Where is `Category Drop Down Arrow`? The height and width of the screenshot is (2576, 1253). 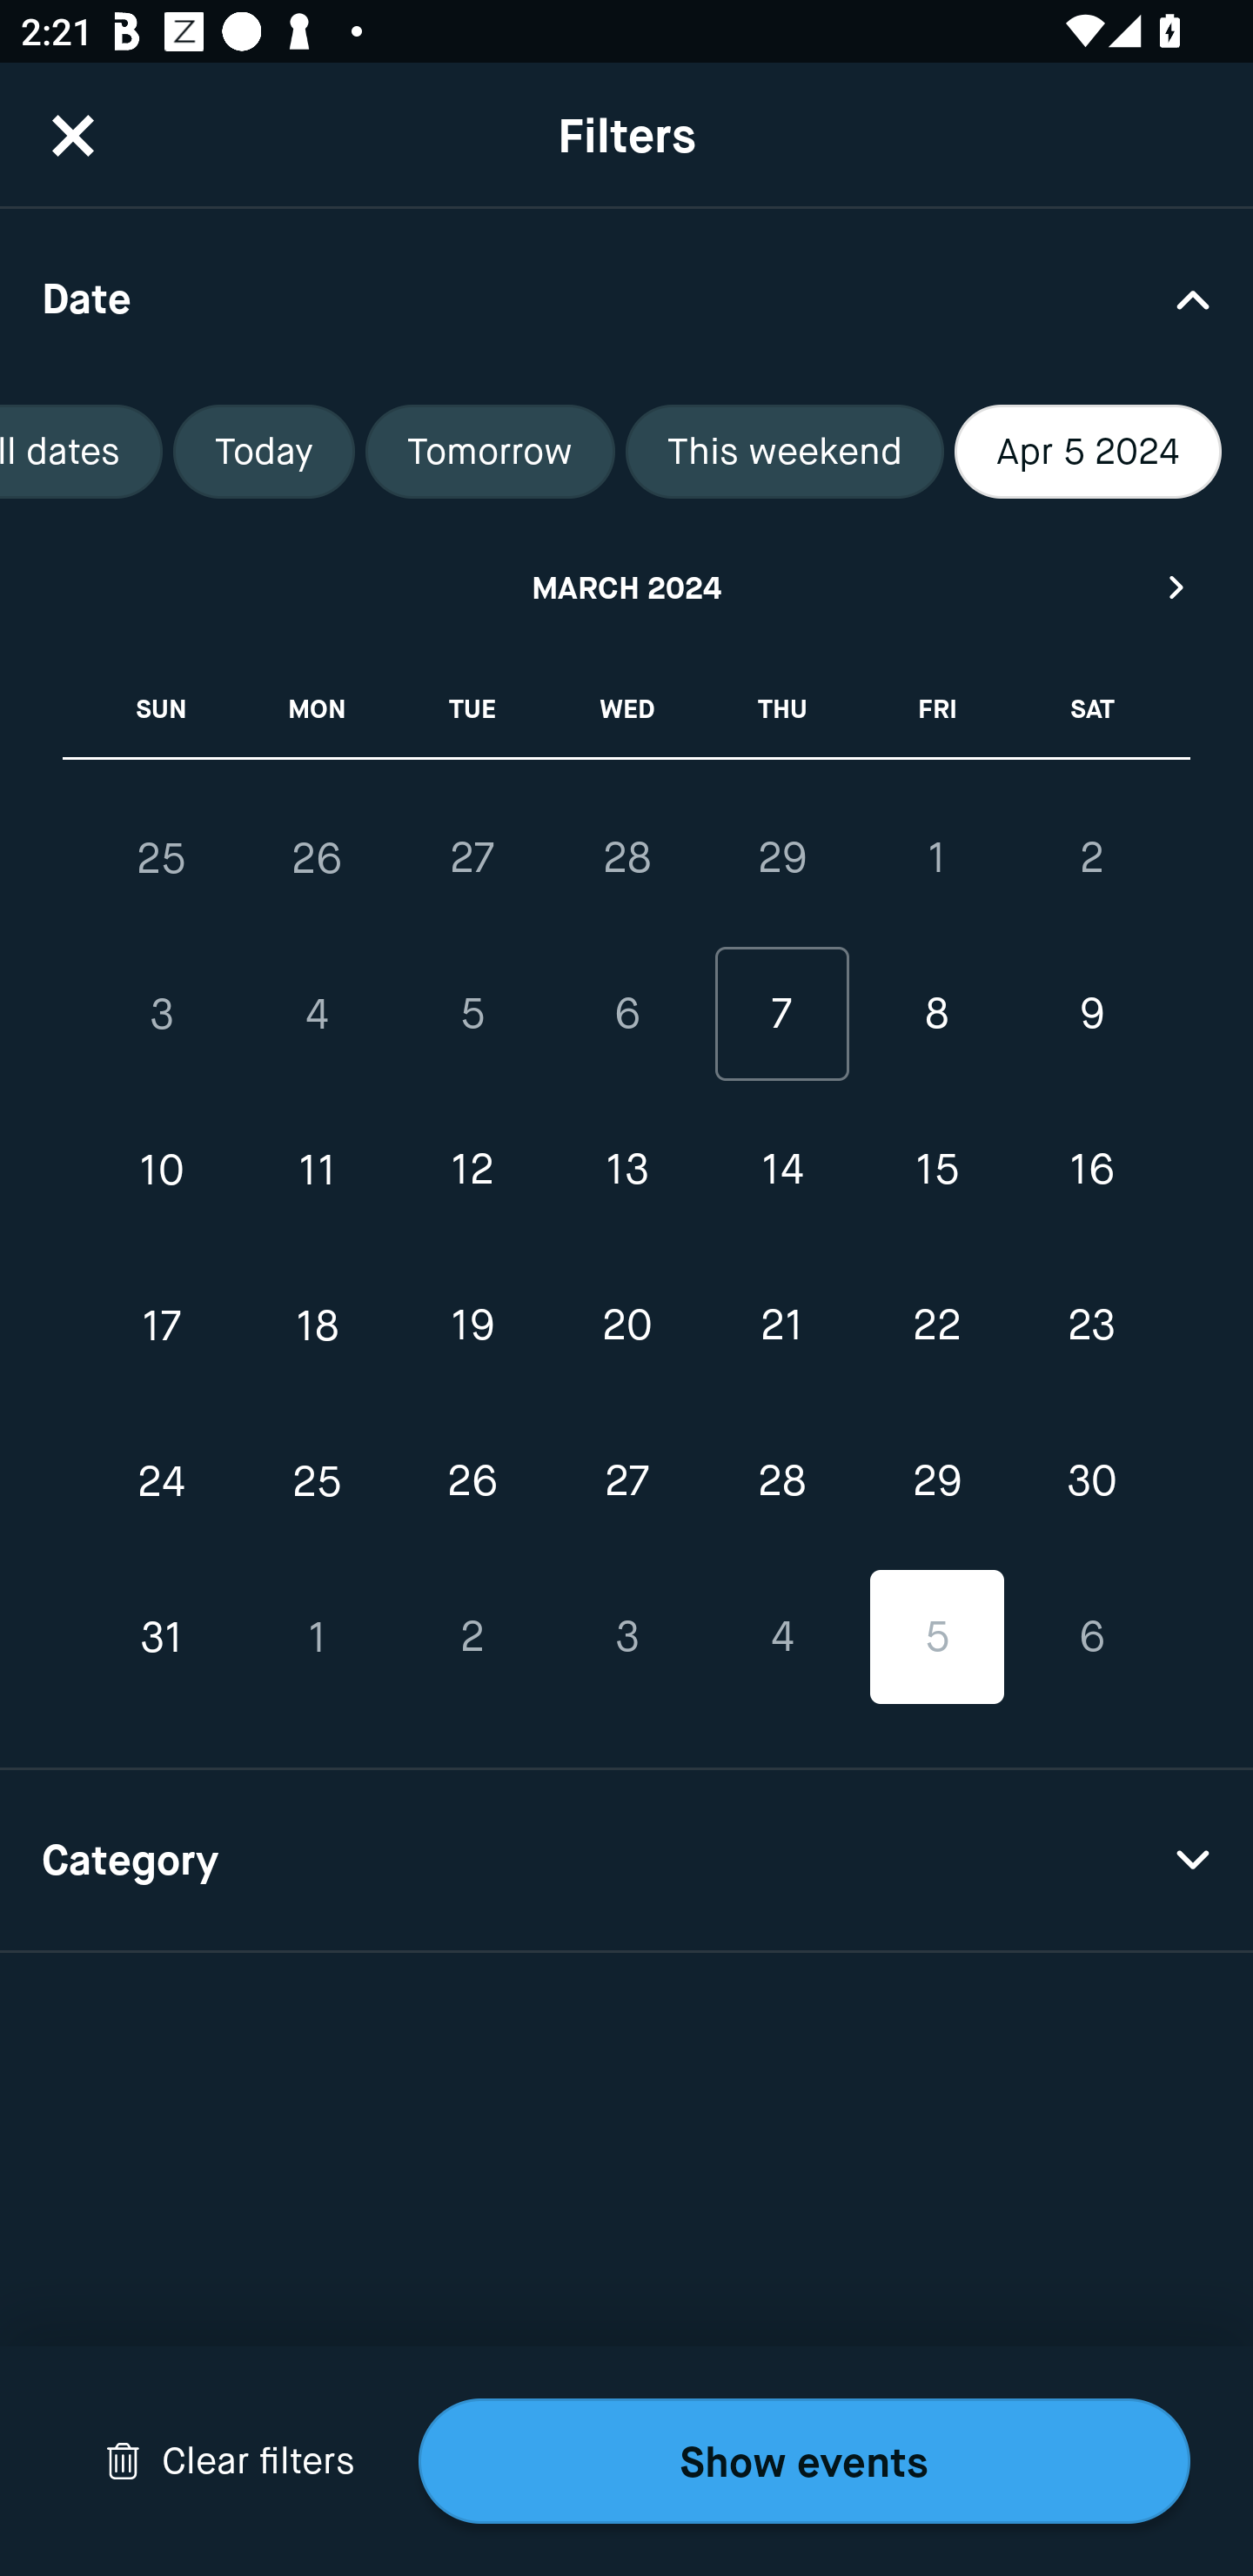 Category Drop Down Arrow is located at coordinates (626, 1861).